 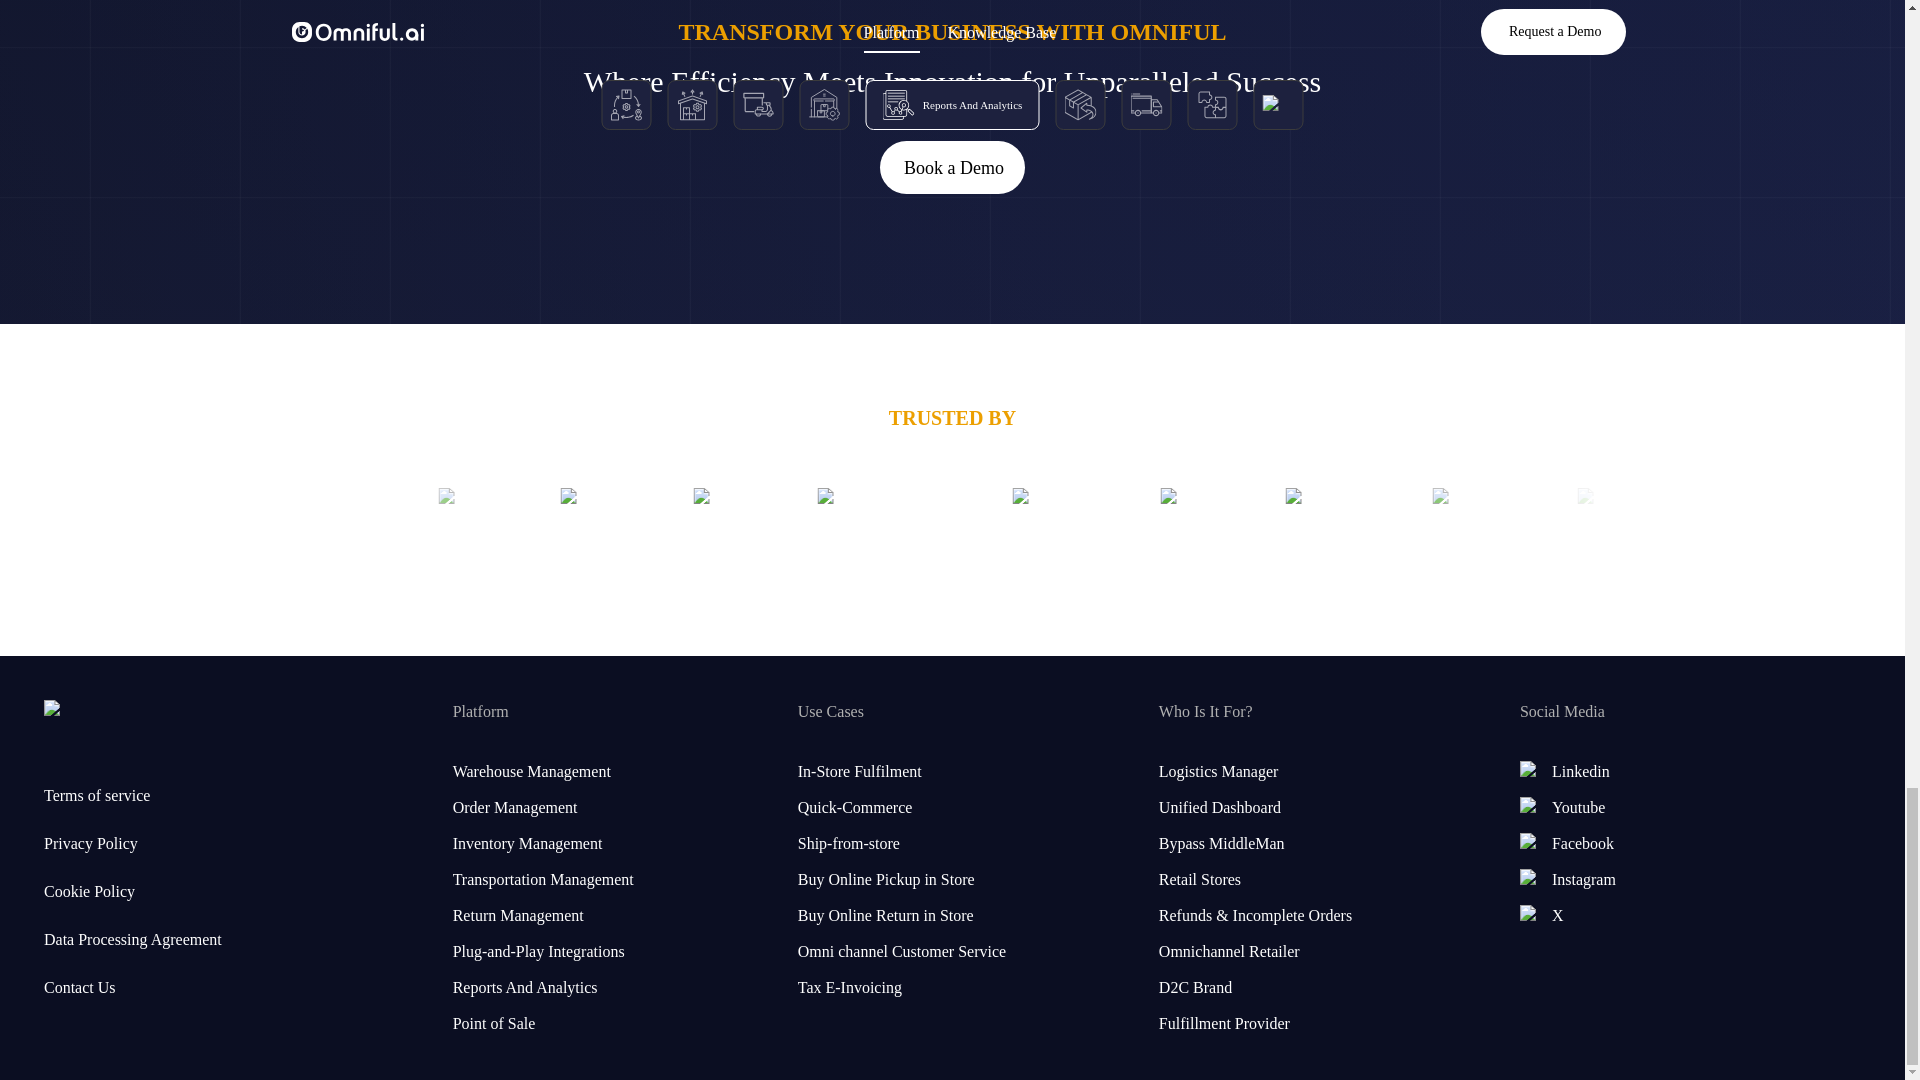 I want to click on Reports And Analytics, so click(x=608, y=988).